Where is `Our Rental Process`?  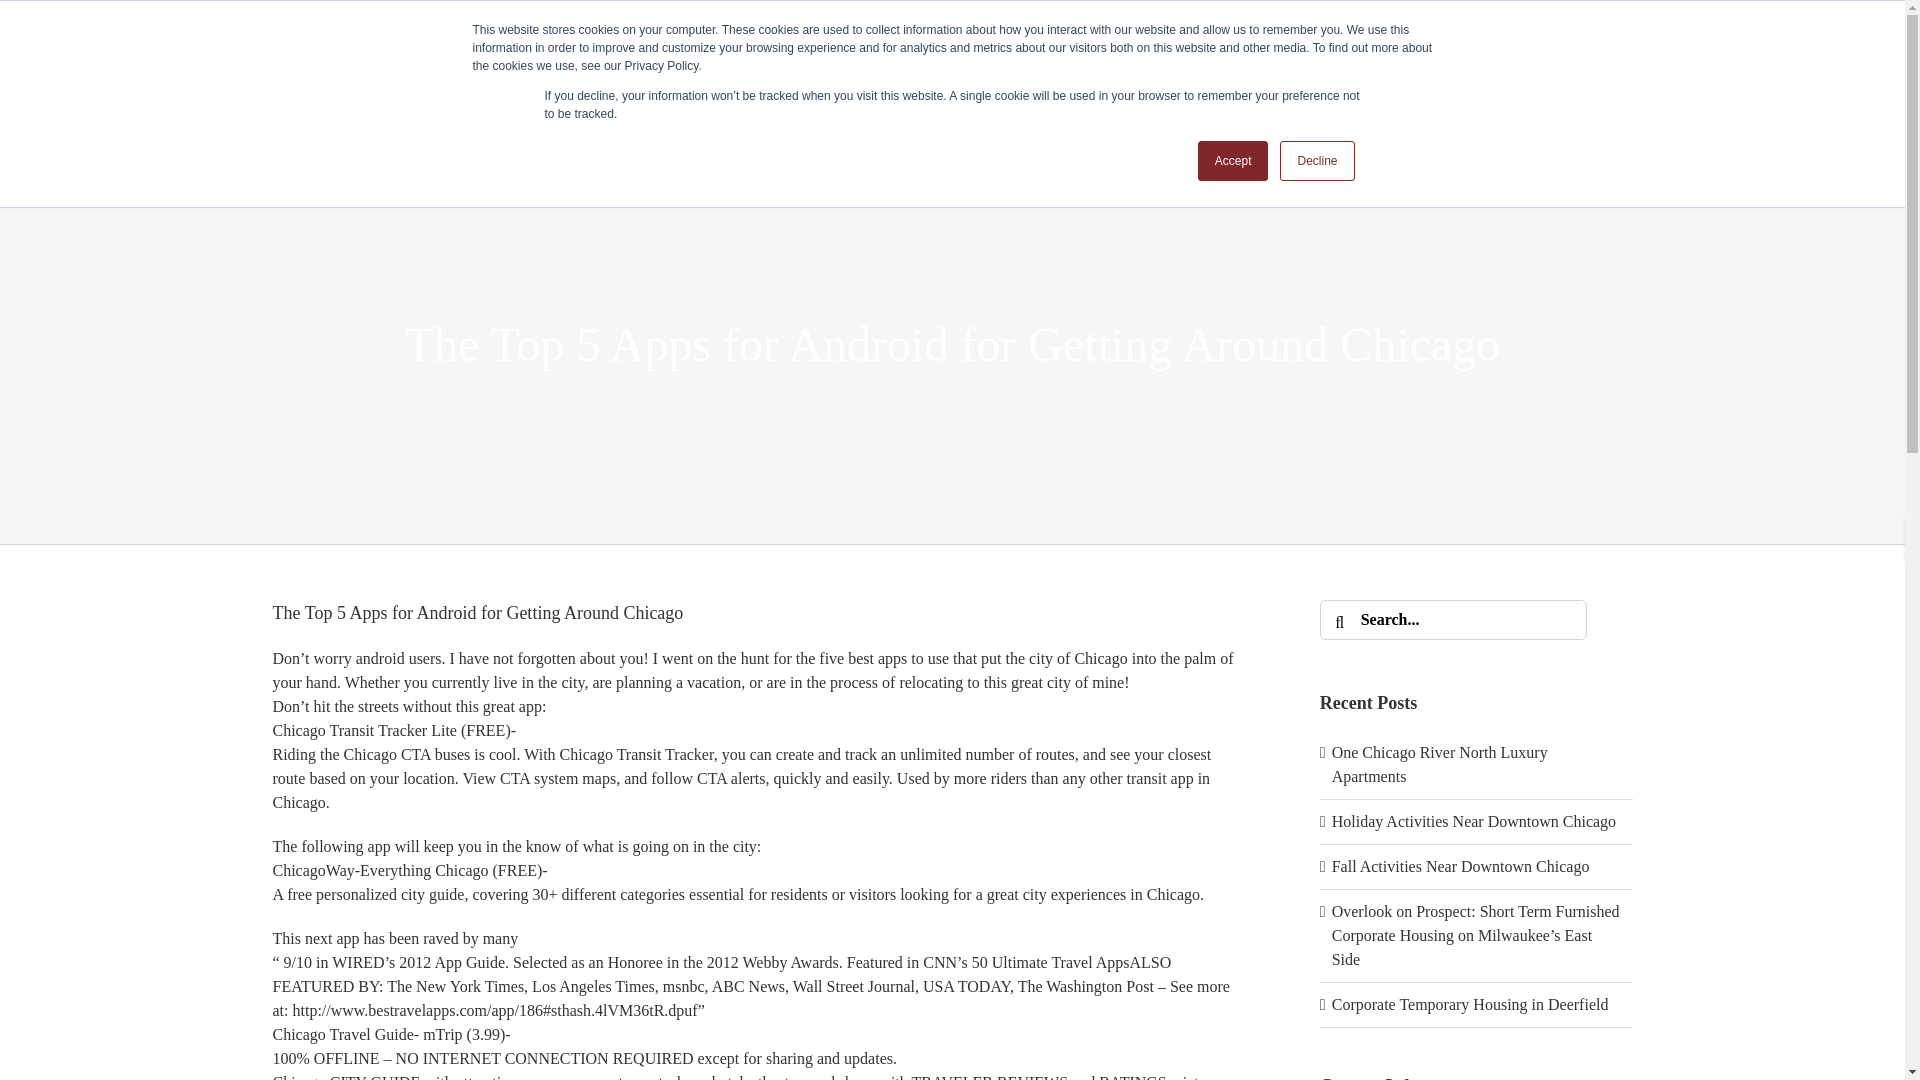
Our Rental Process is located at coordinates (794, 108).